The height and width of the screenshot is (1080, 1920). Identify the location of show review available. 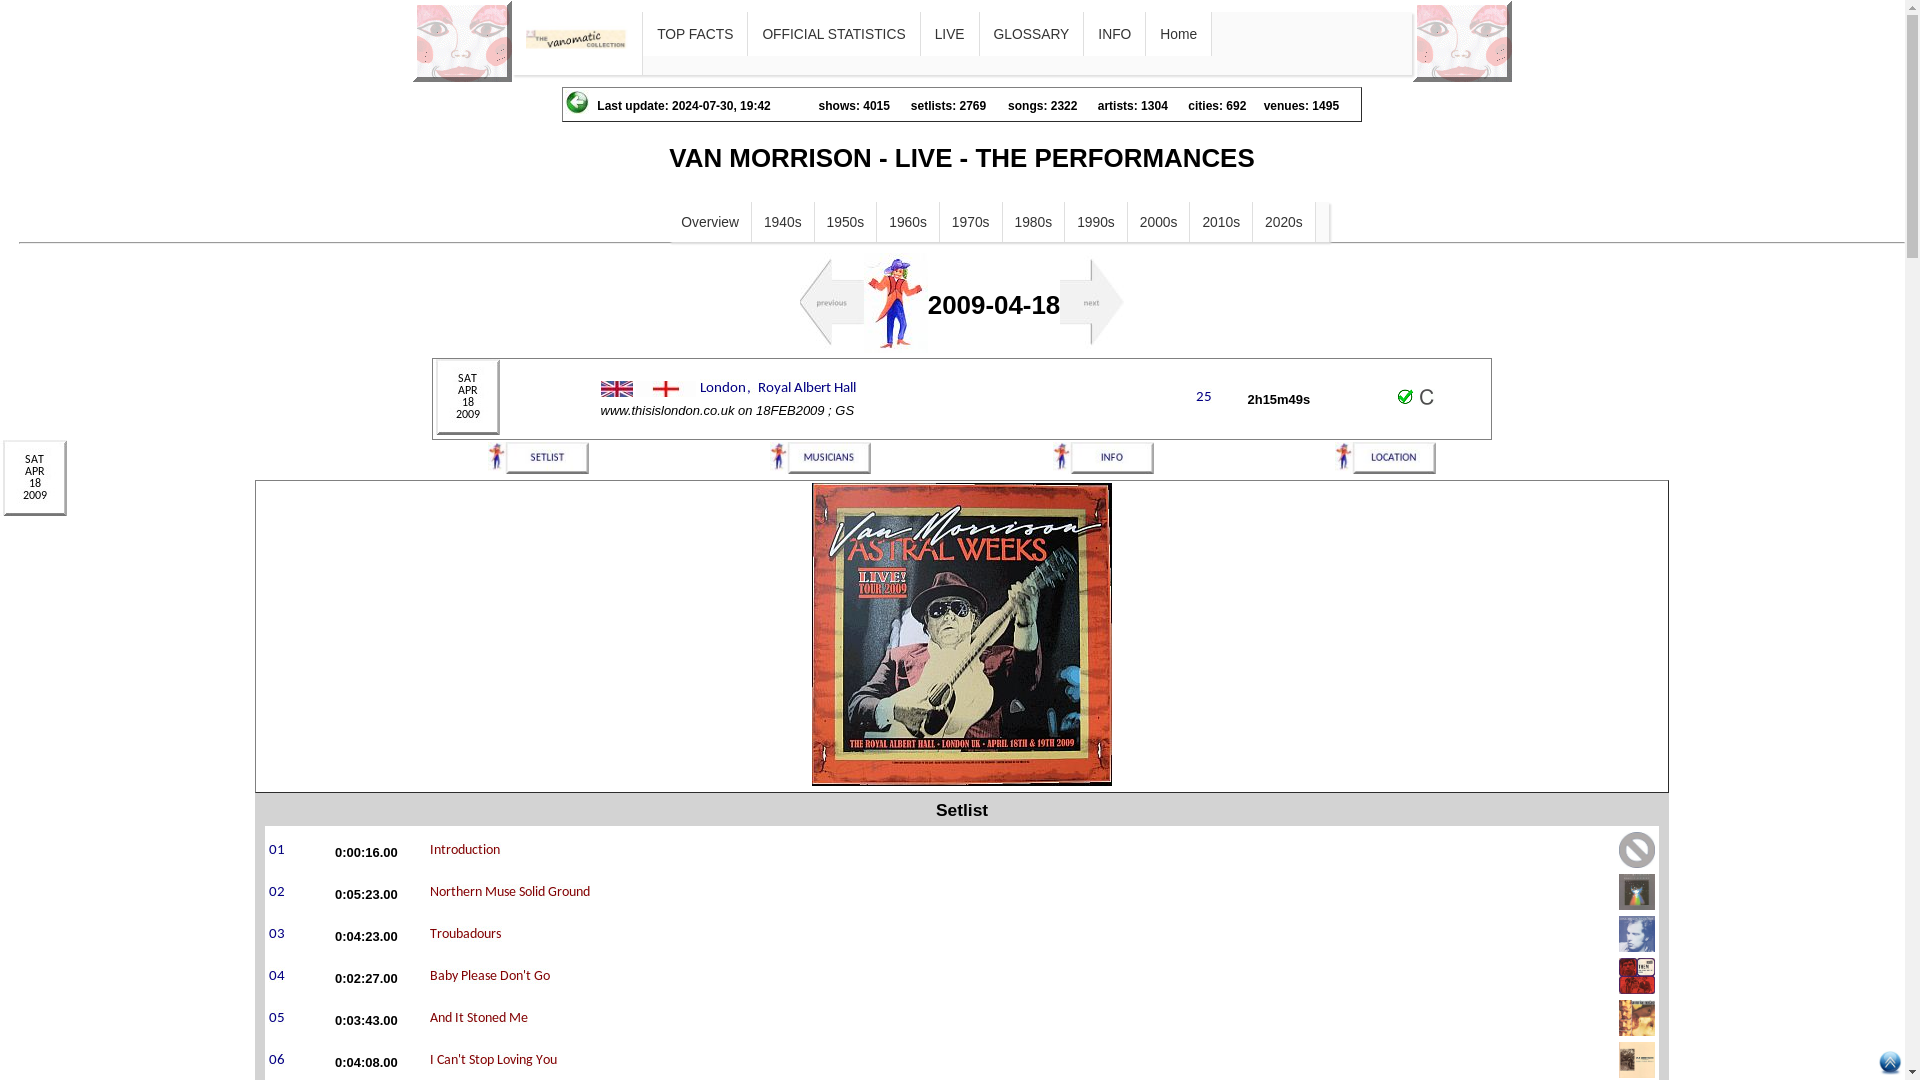
(1426, 396).